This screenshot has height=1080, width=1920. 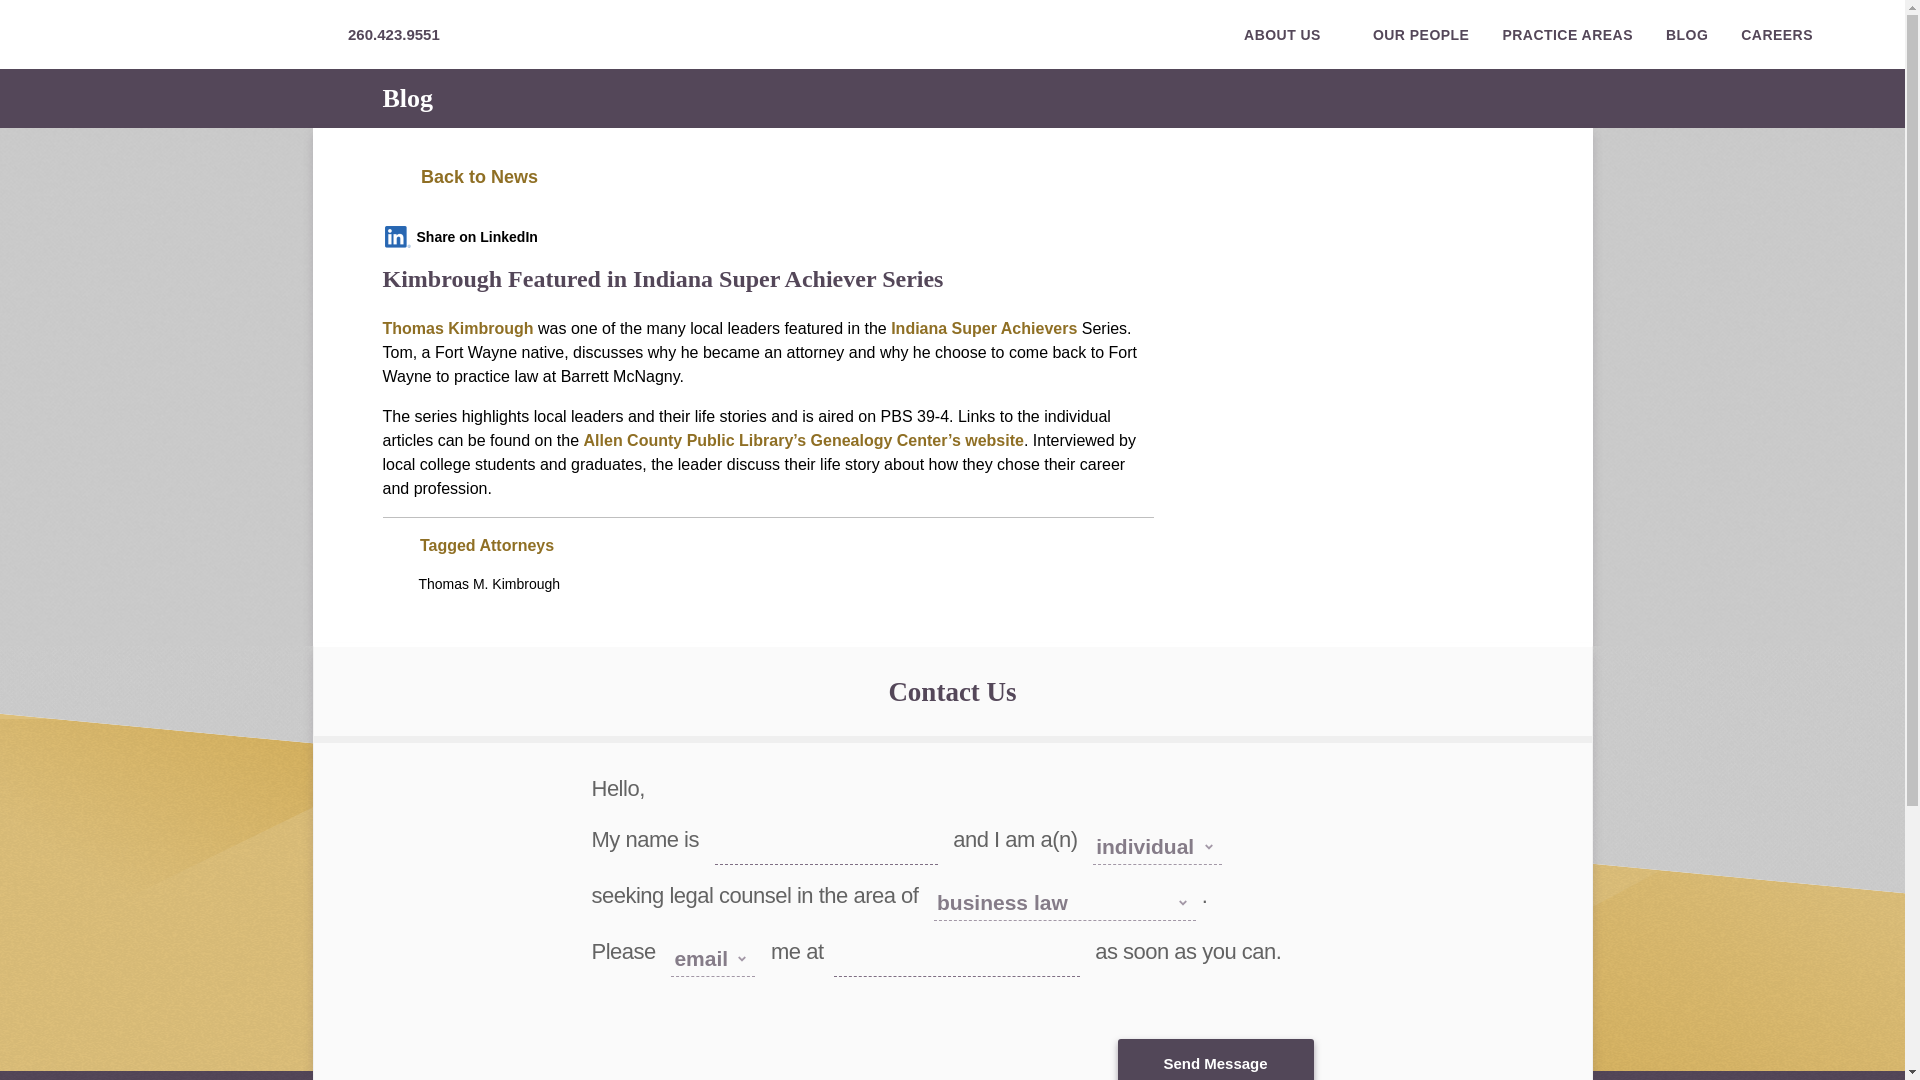 I want to click on CAREERSDOWN ARROW, so click(x=1786, y=35).